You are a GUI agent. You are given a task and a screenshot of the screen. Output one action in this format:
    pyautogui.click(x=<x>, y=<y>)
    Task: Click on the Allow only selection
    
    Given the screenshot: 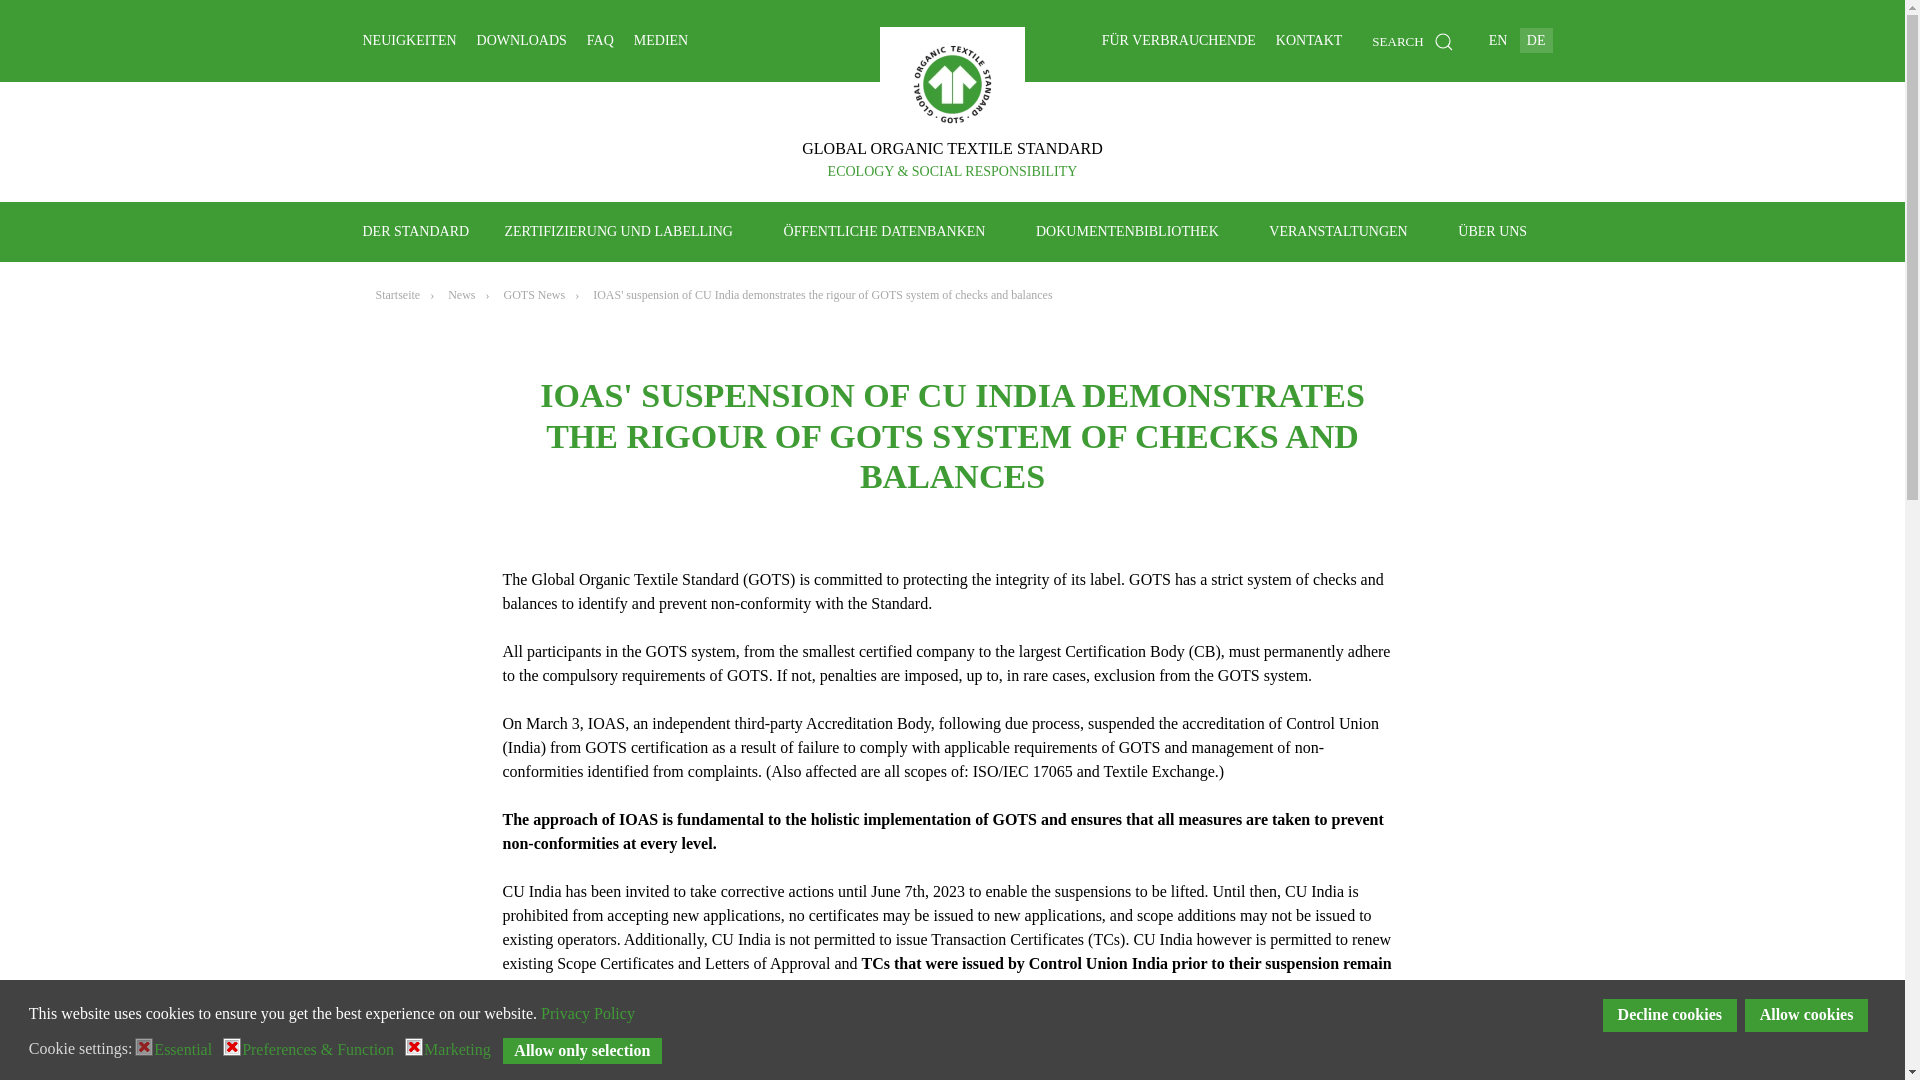 What is the action you would take?
    pyautogui.click(x=582, y=1050)
    